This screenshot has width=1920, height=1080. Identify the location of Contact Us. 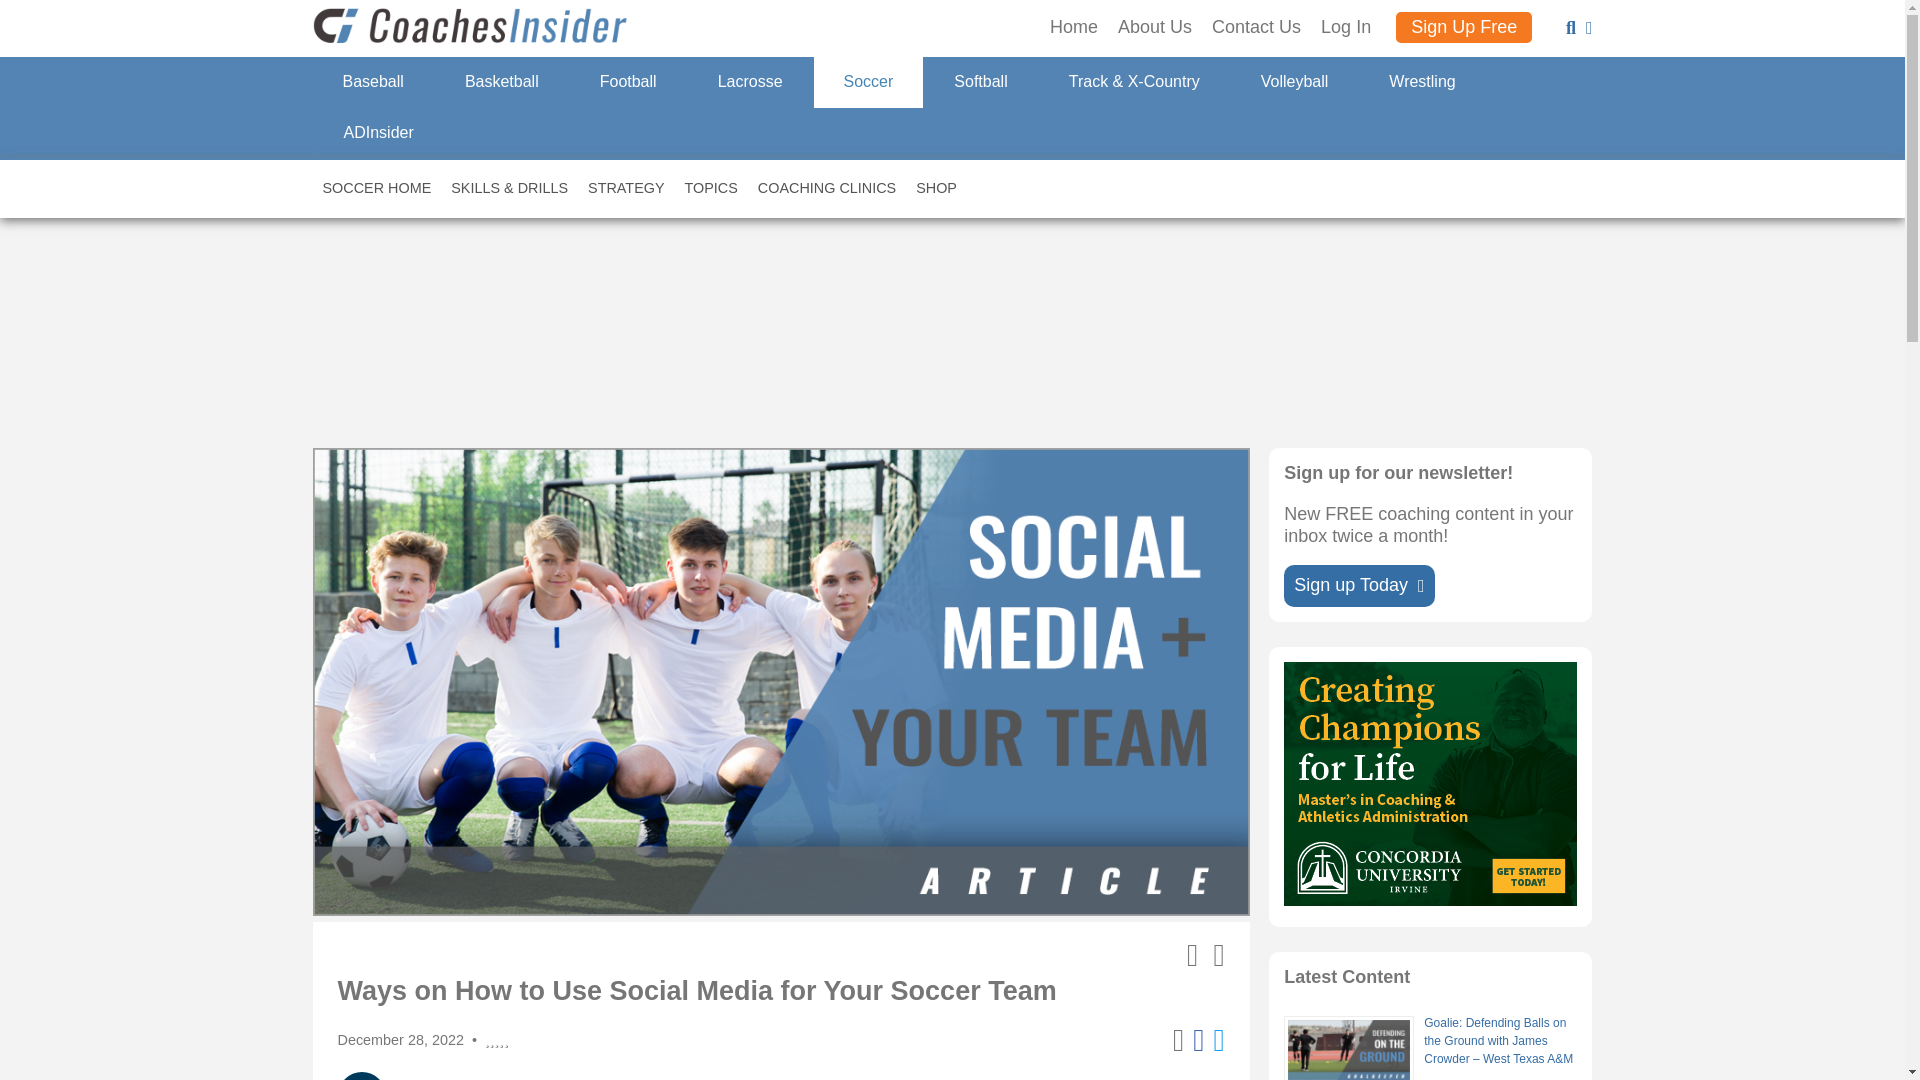
(1256, 28).